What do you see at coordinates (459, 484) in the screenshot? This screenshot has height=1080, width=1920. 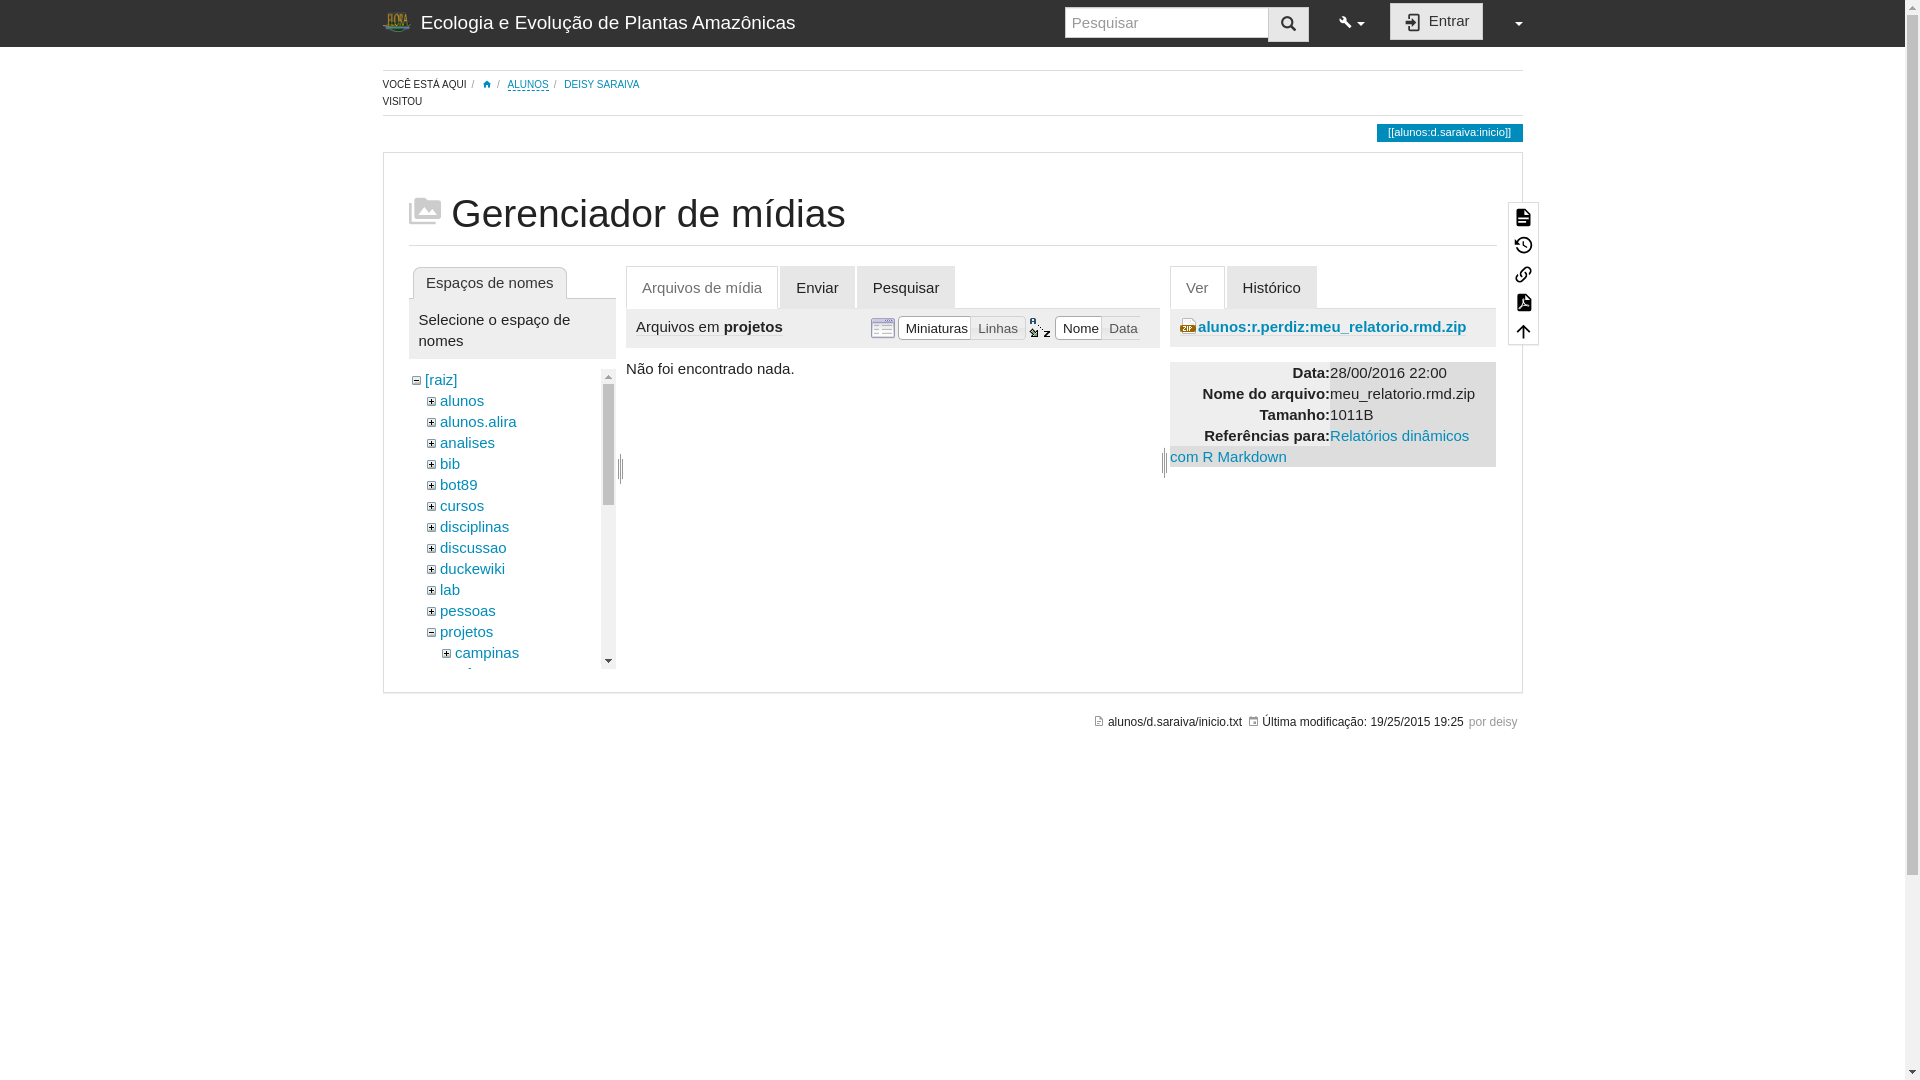 I see `bot89` at bounding box center [459, 484].